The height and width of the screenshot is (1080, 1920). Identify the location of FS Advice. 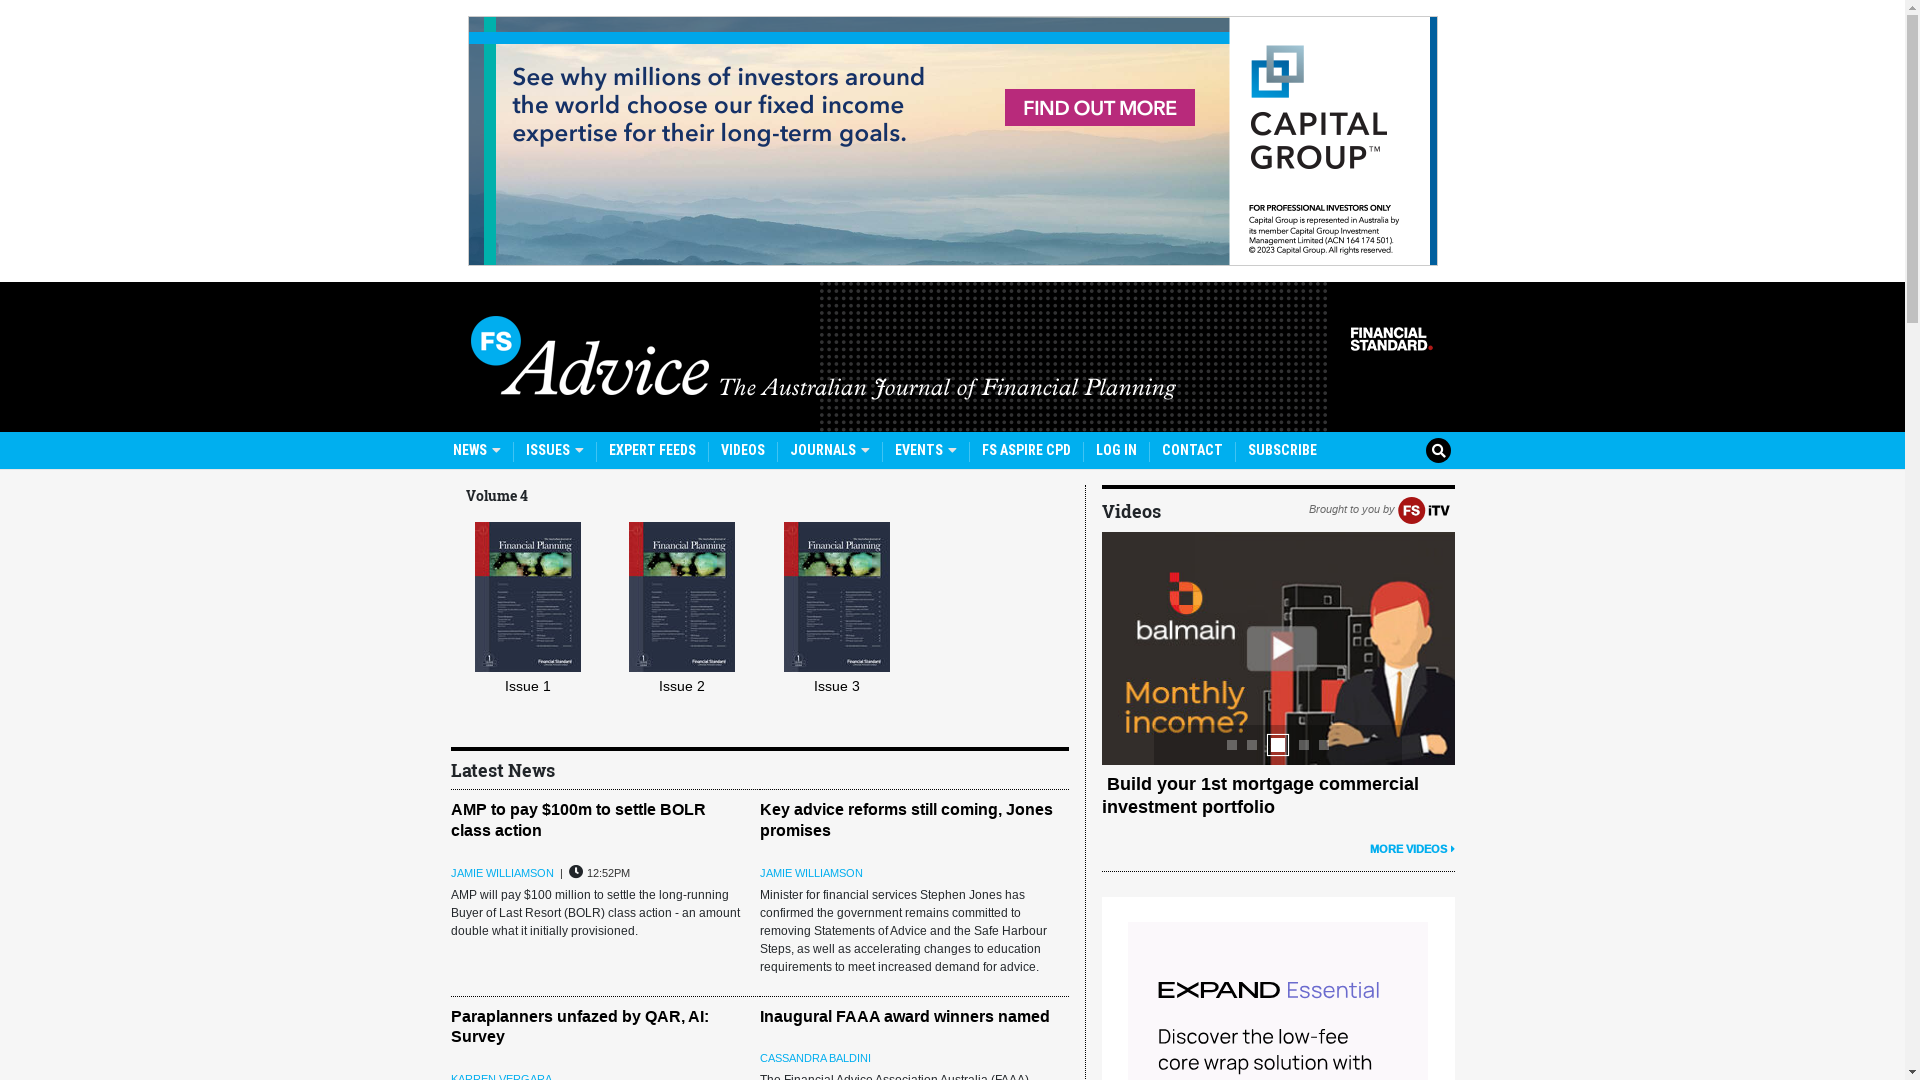
(952, 357).